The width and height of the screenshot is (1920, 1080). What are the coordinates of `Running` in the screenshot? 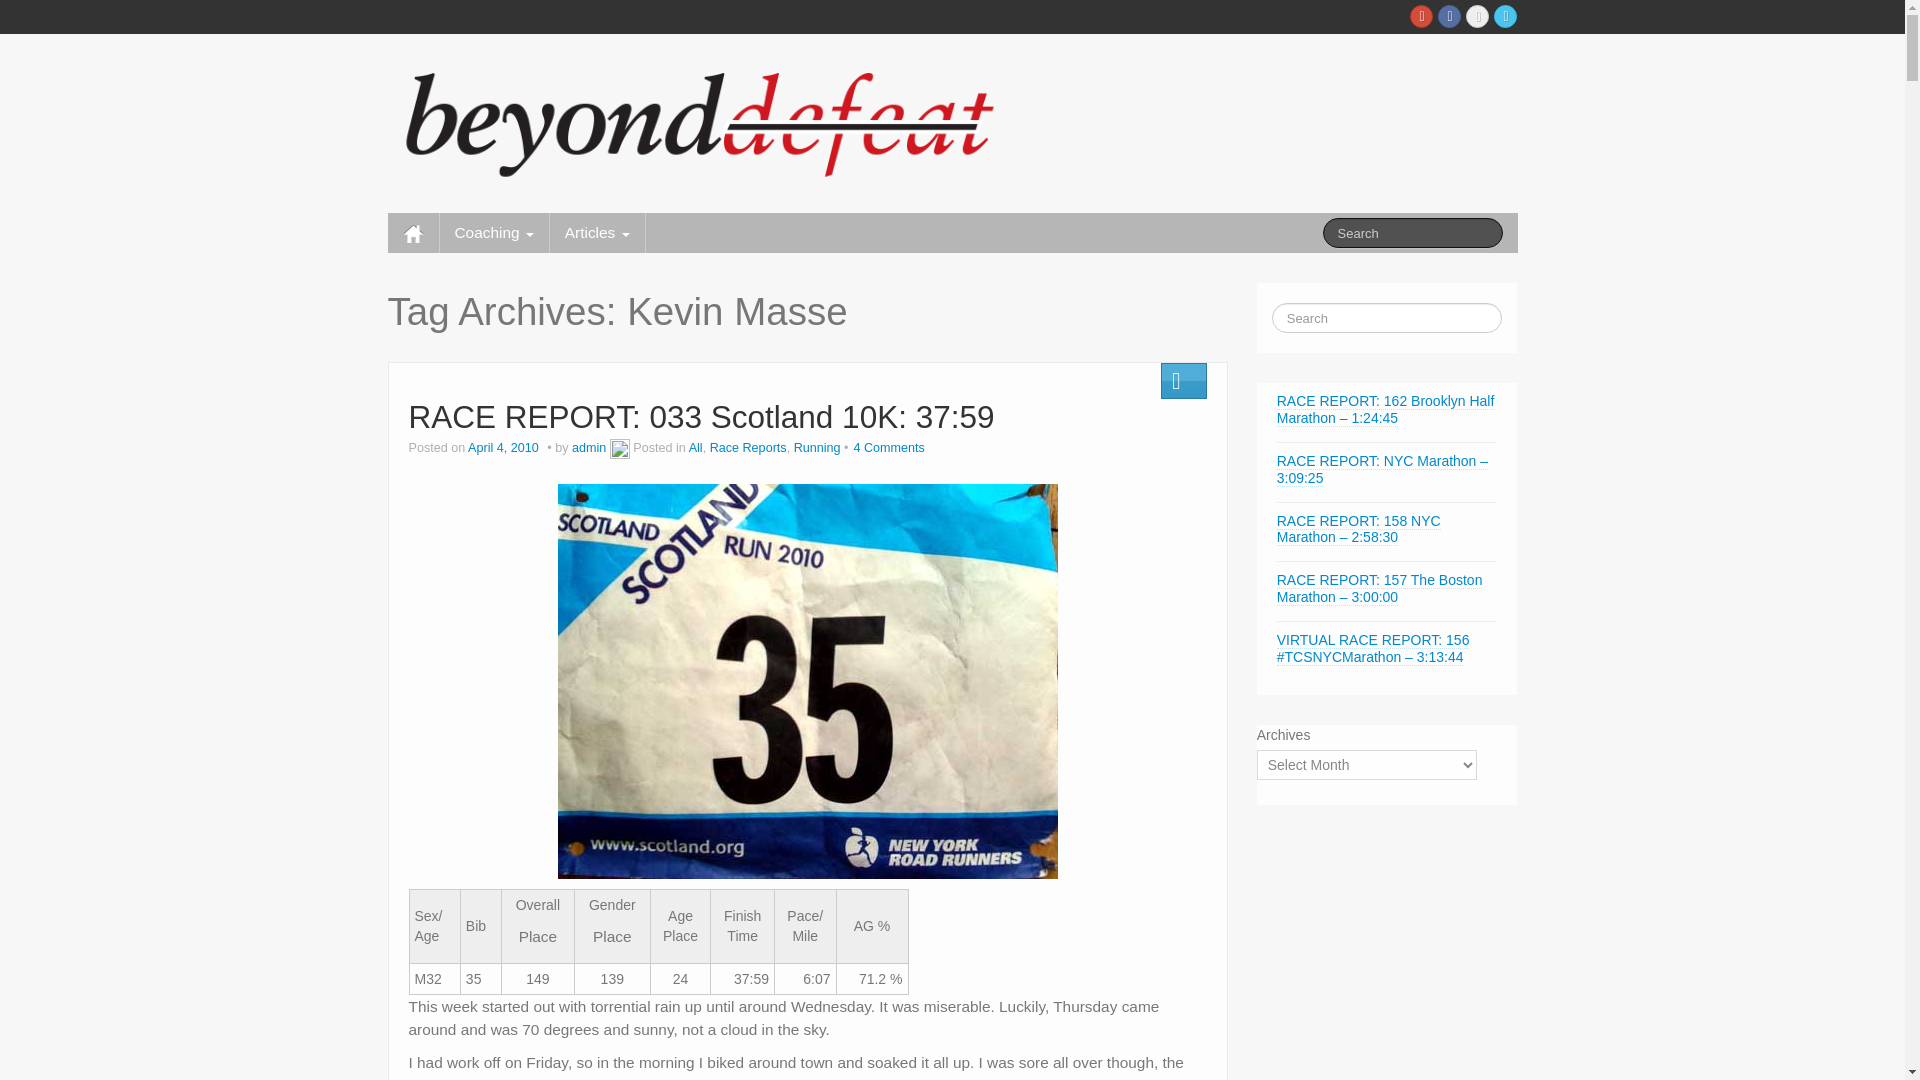 It's located at (817, 447).